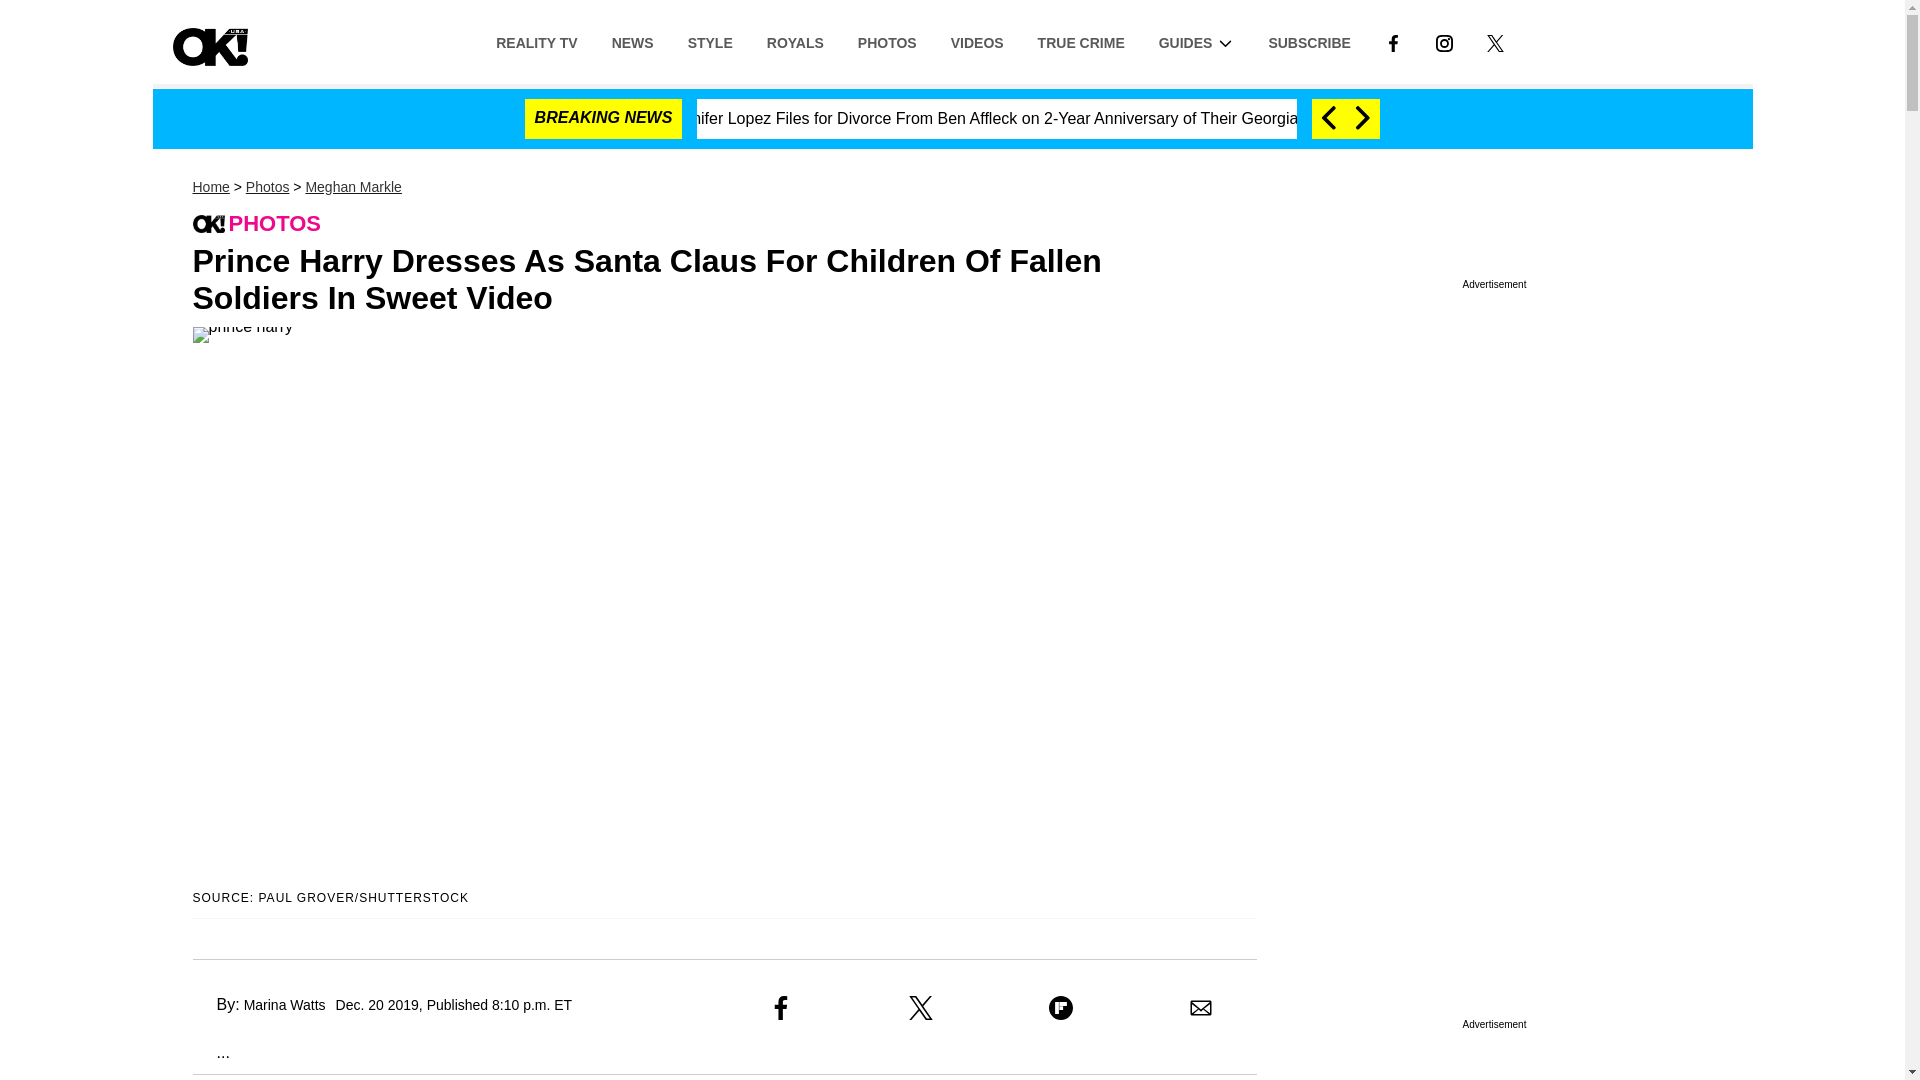 The width and height of the screenshot is (1920, 1080). I want to click on TRUE CRIME, so click(1082, 41).